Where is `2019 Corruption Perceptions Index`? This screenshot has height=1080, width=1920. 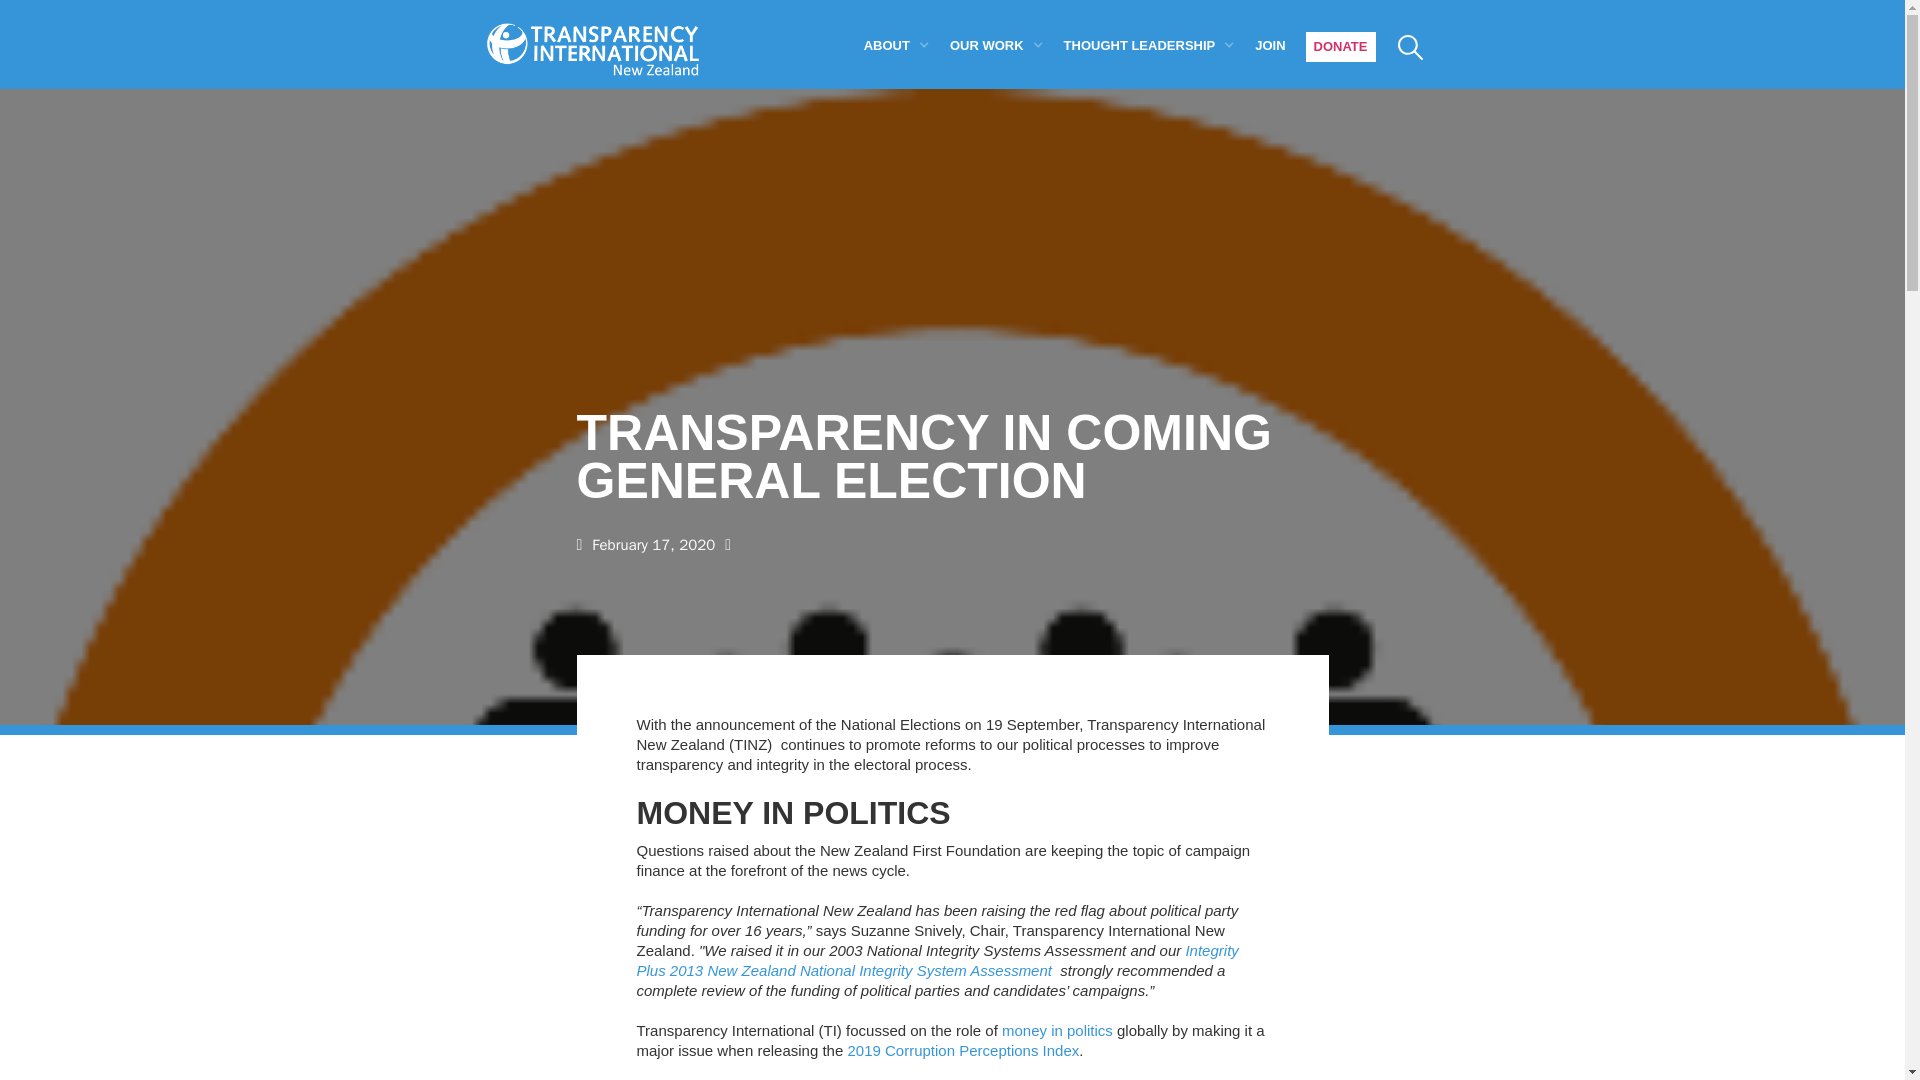
2019 Corruption Perceptions Index is located at coordinates (962, 1050).